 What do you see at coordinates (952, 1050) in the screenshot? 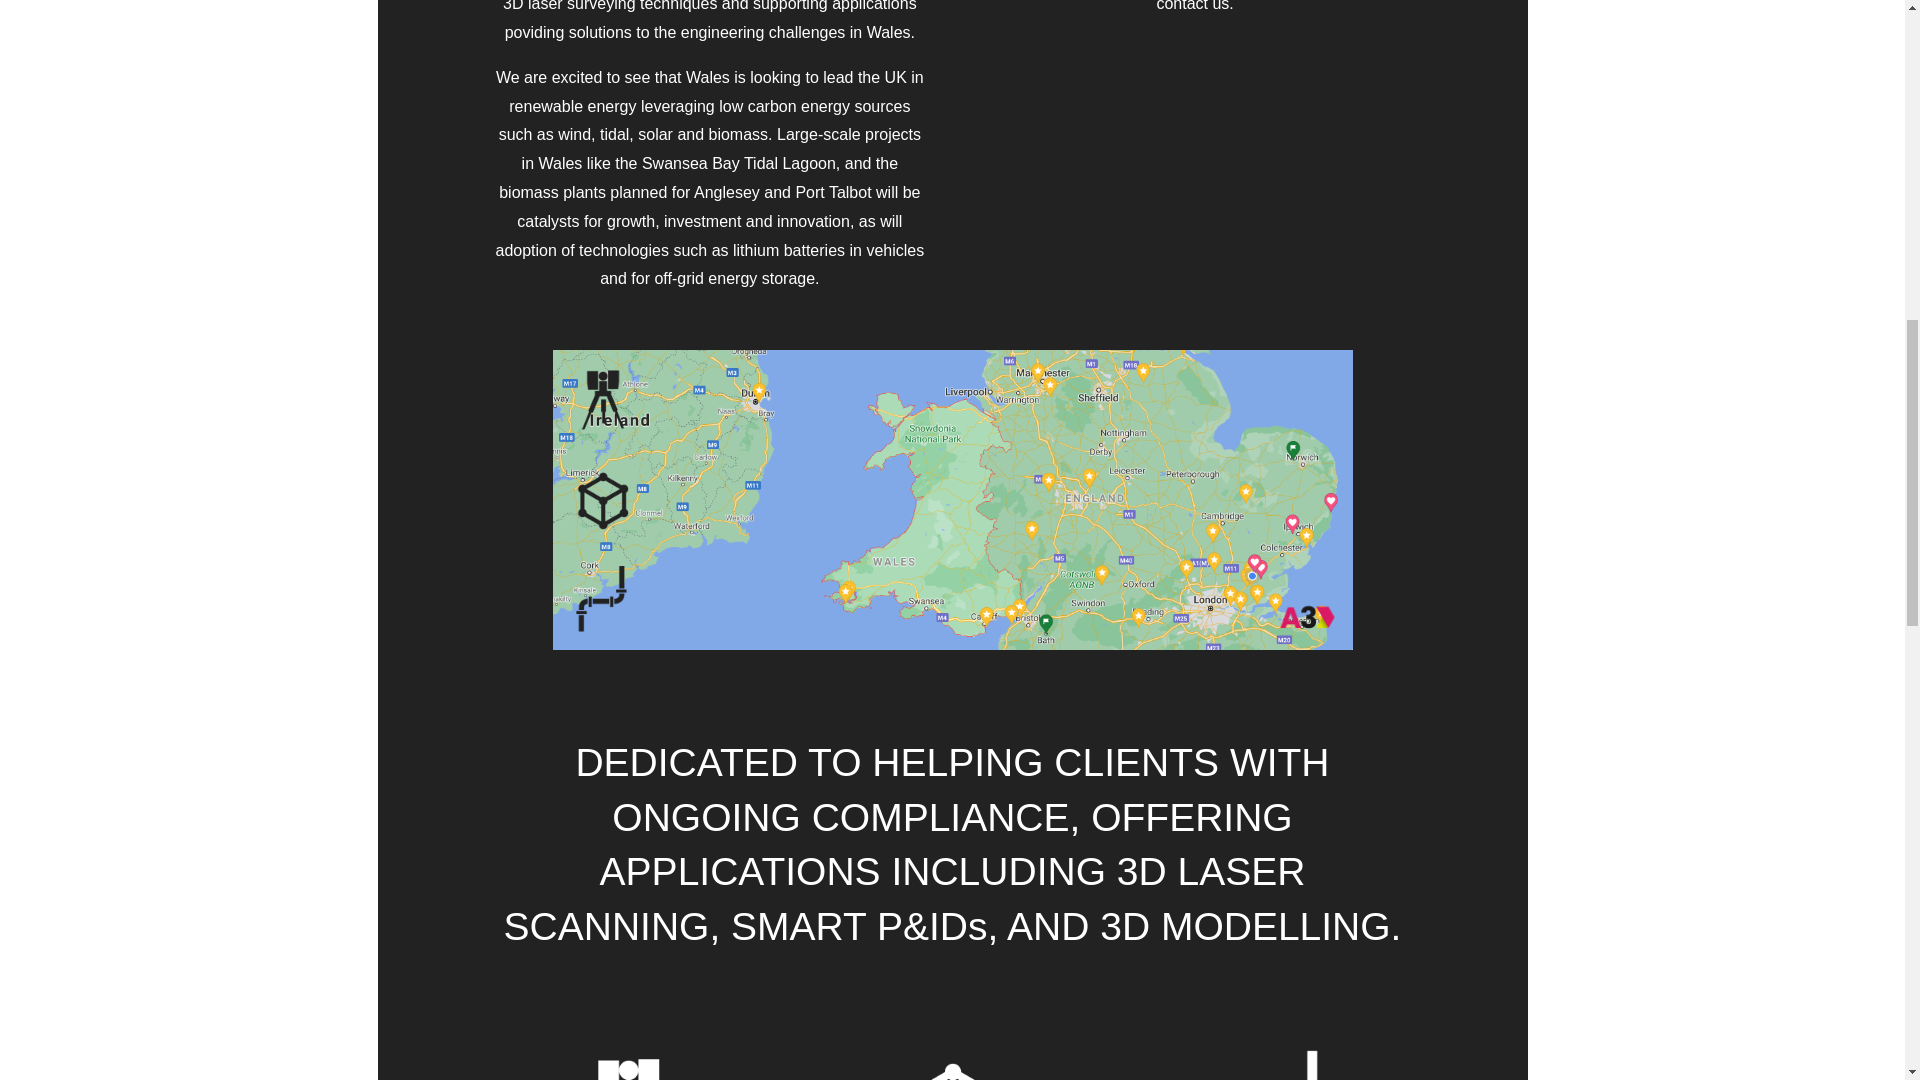
I see `3d-white` at bounding box center [952, 1050].